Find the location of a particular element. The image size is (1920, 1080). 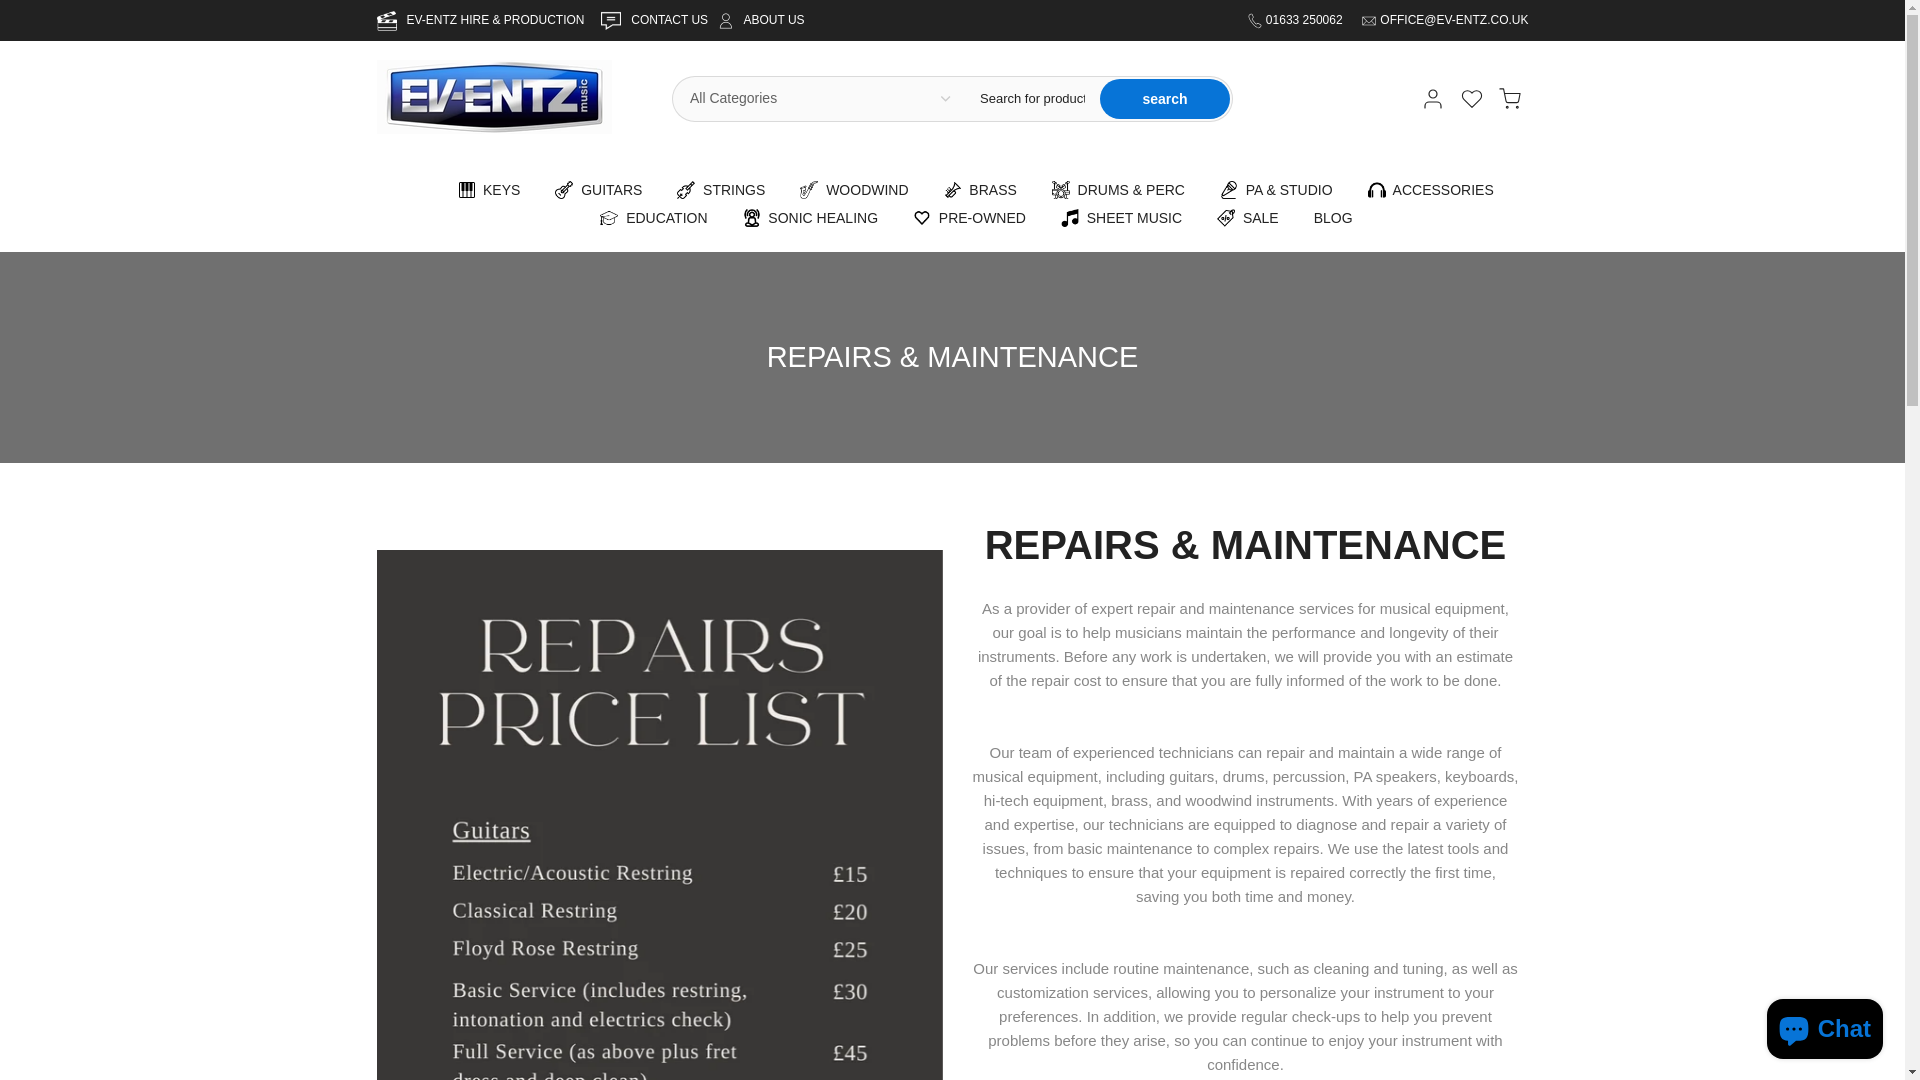

  SONIC HEALING is located at coordinates (810, 218).